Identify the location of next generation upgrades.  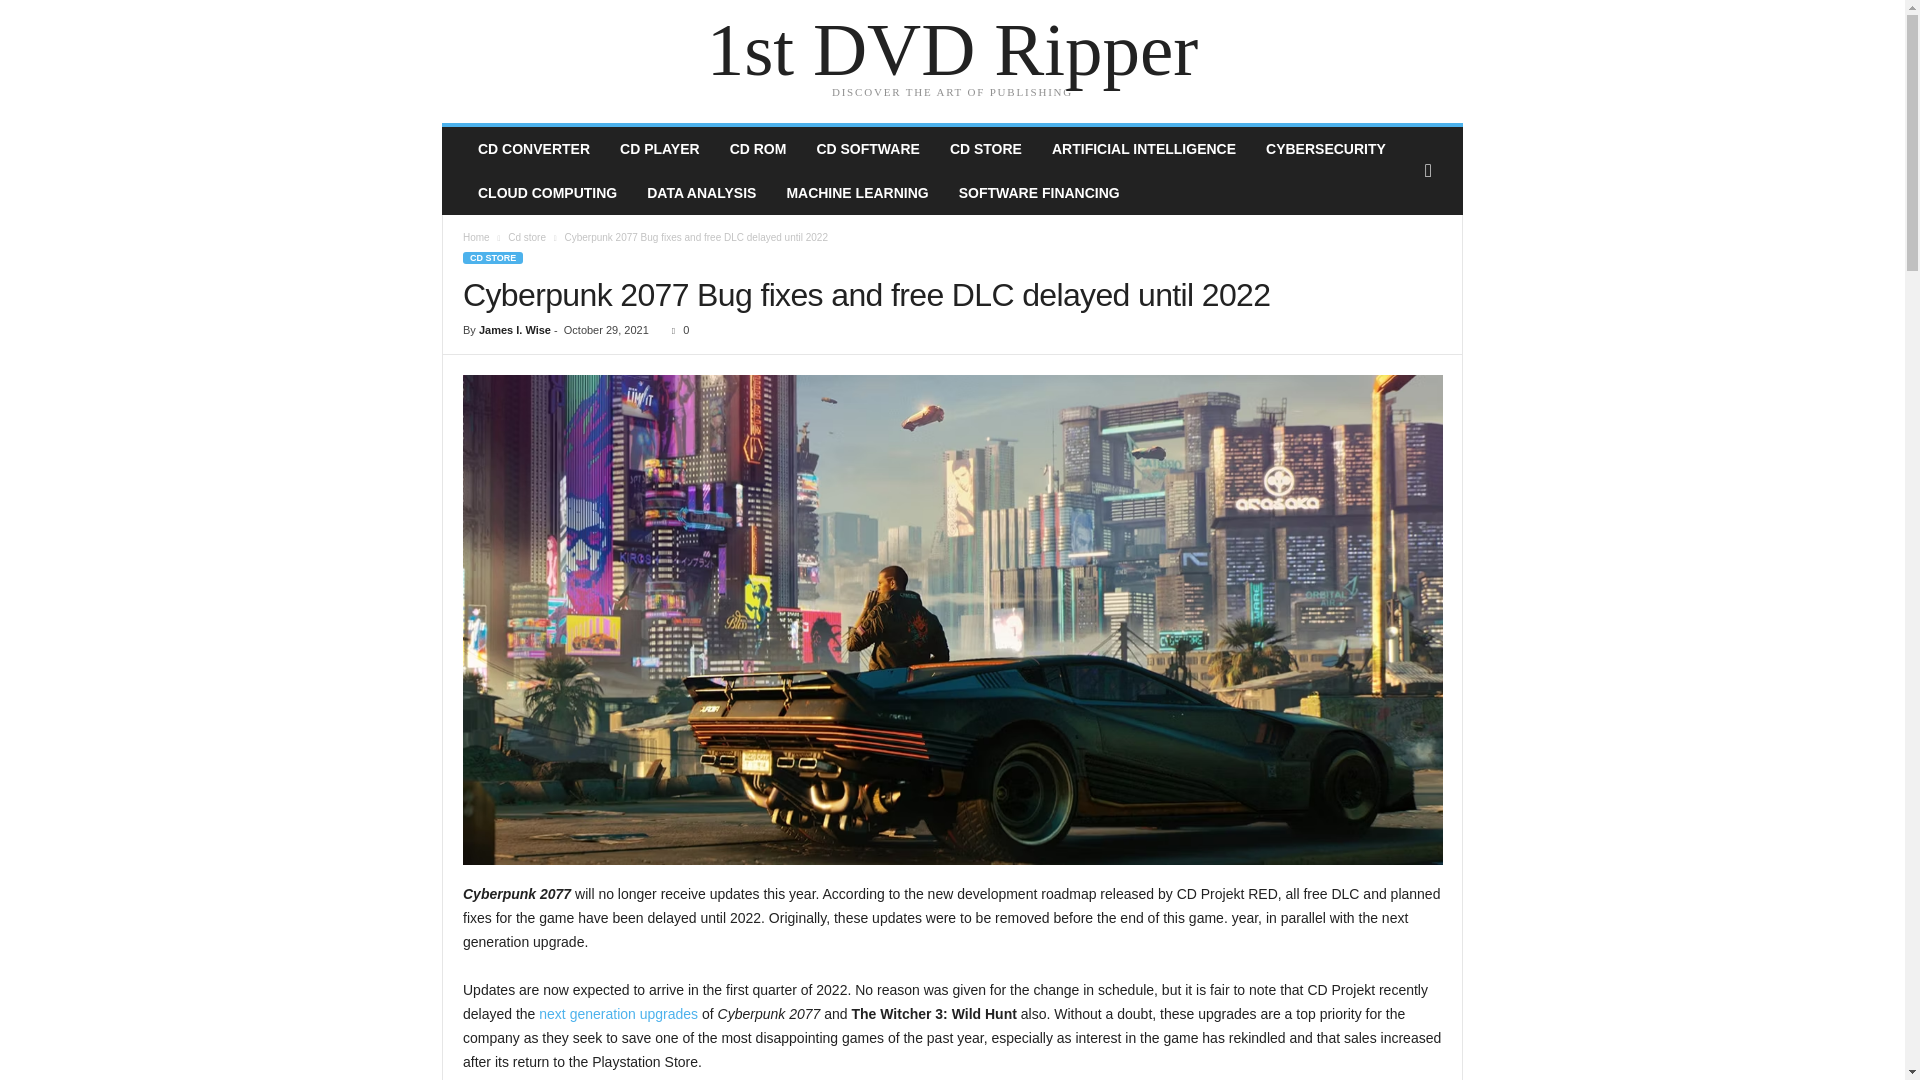
(618, 1014).